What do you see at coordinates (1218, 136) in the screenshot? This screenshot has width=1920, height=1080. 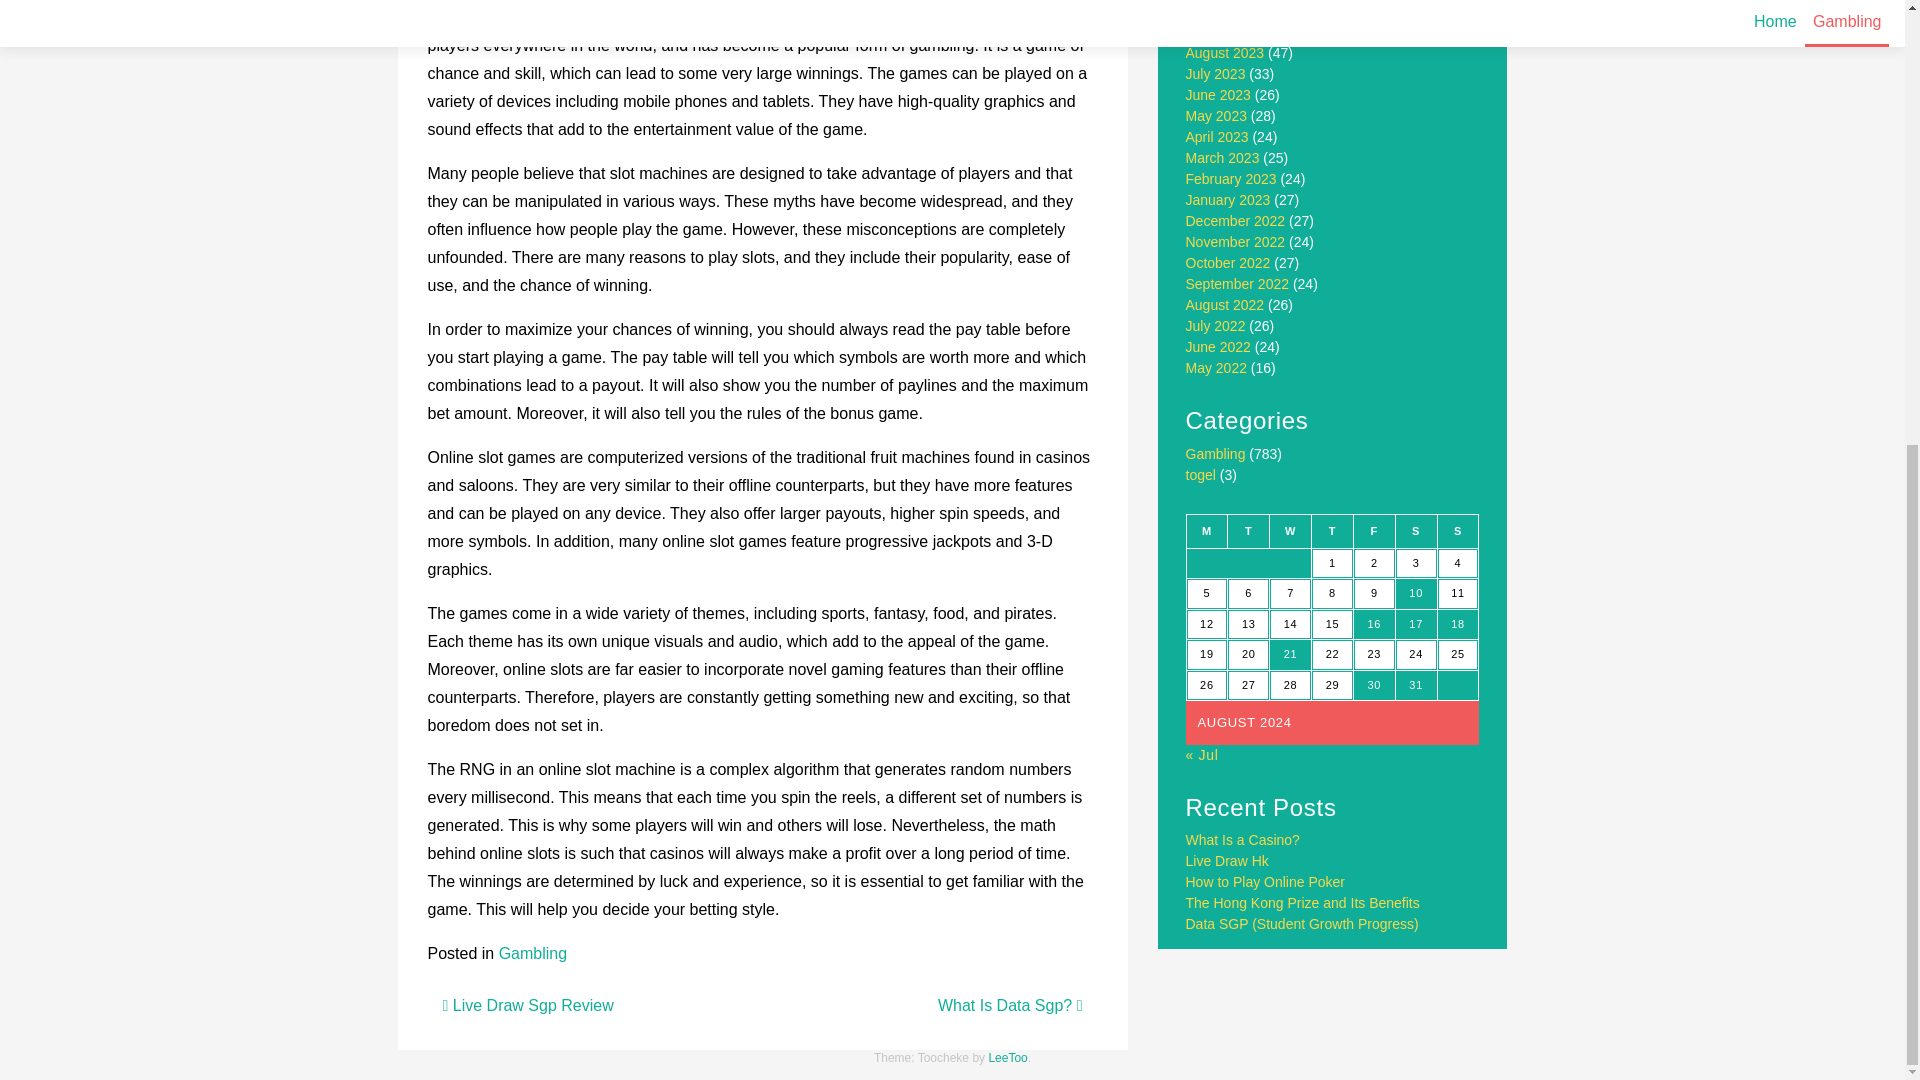 I see `April 2023` at bounding box center [1218, 136].